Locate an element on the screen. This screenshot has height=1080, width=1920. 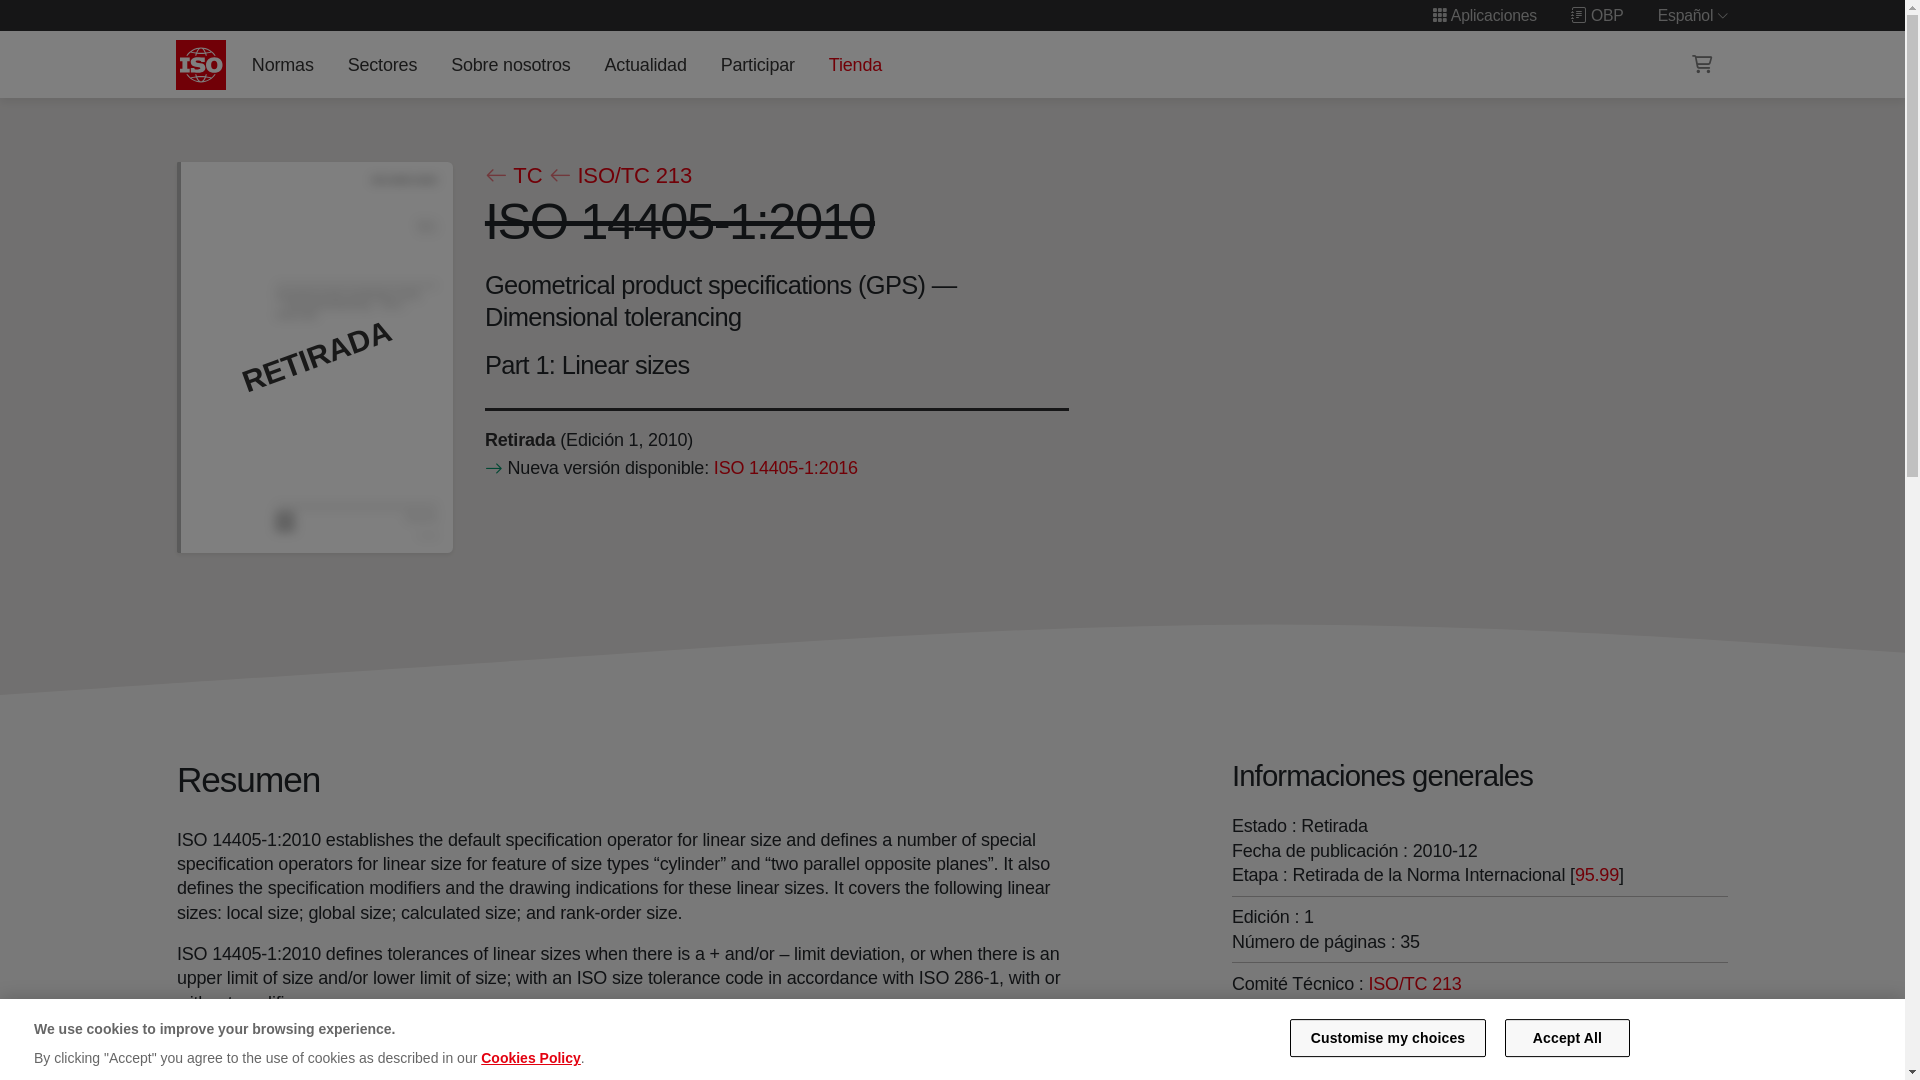
Sectores is located at coordinates (382, 64).